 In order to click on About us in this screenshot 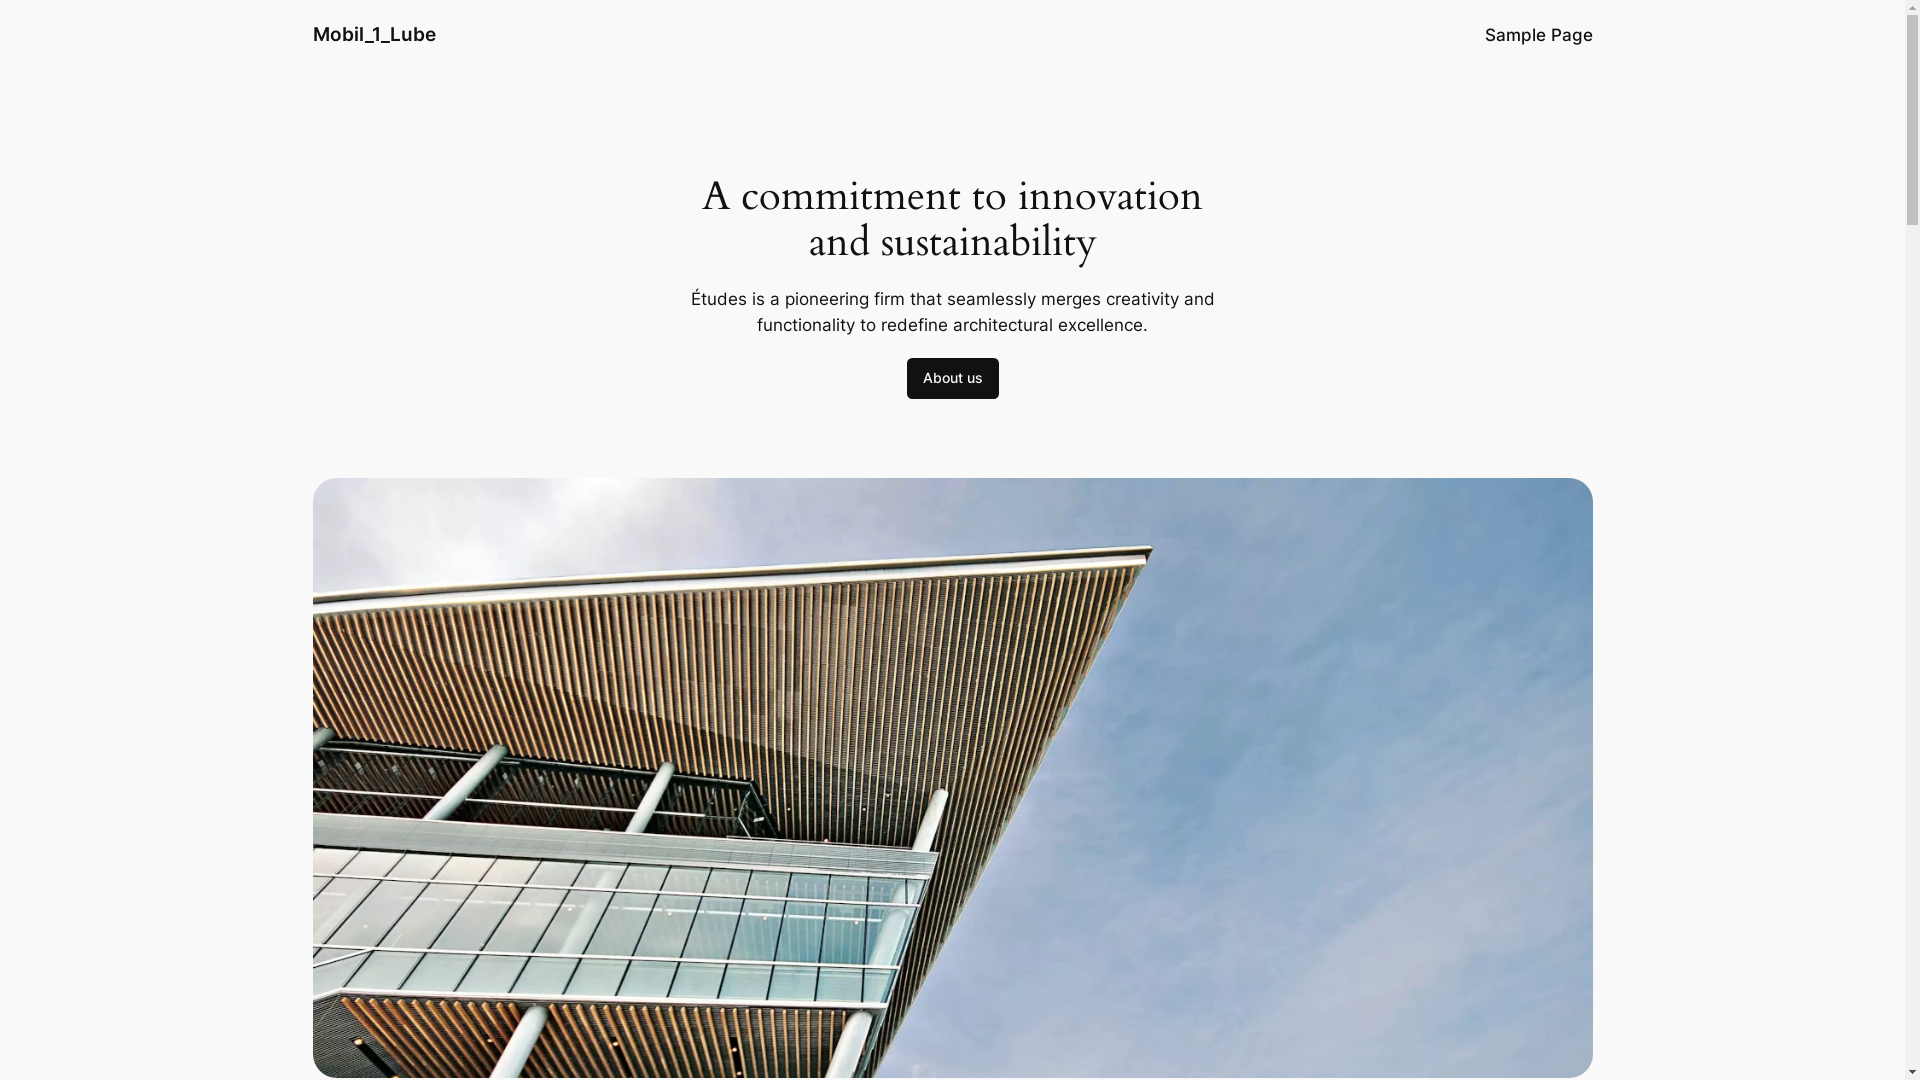, I will do `click(952, 379)`.